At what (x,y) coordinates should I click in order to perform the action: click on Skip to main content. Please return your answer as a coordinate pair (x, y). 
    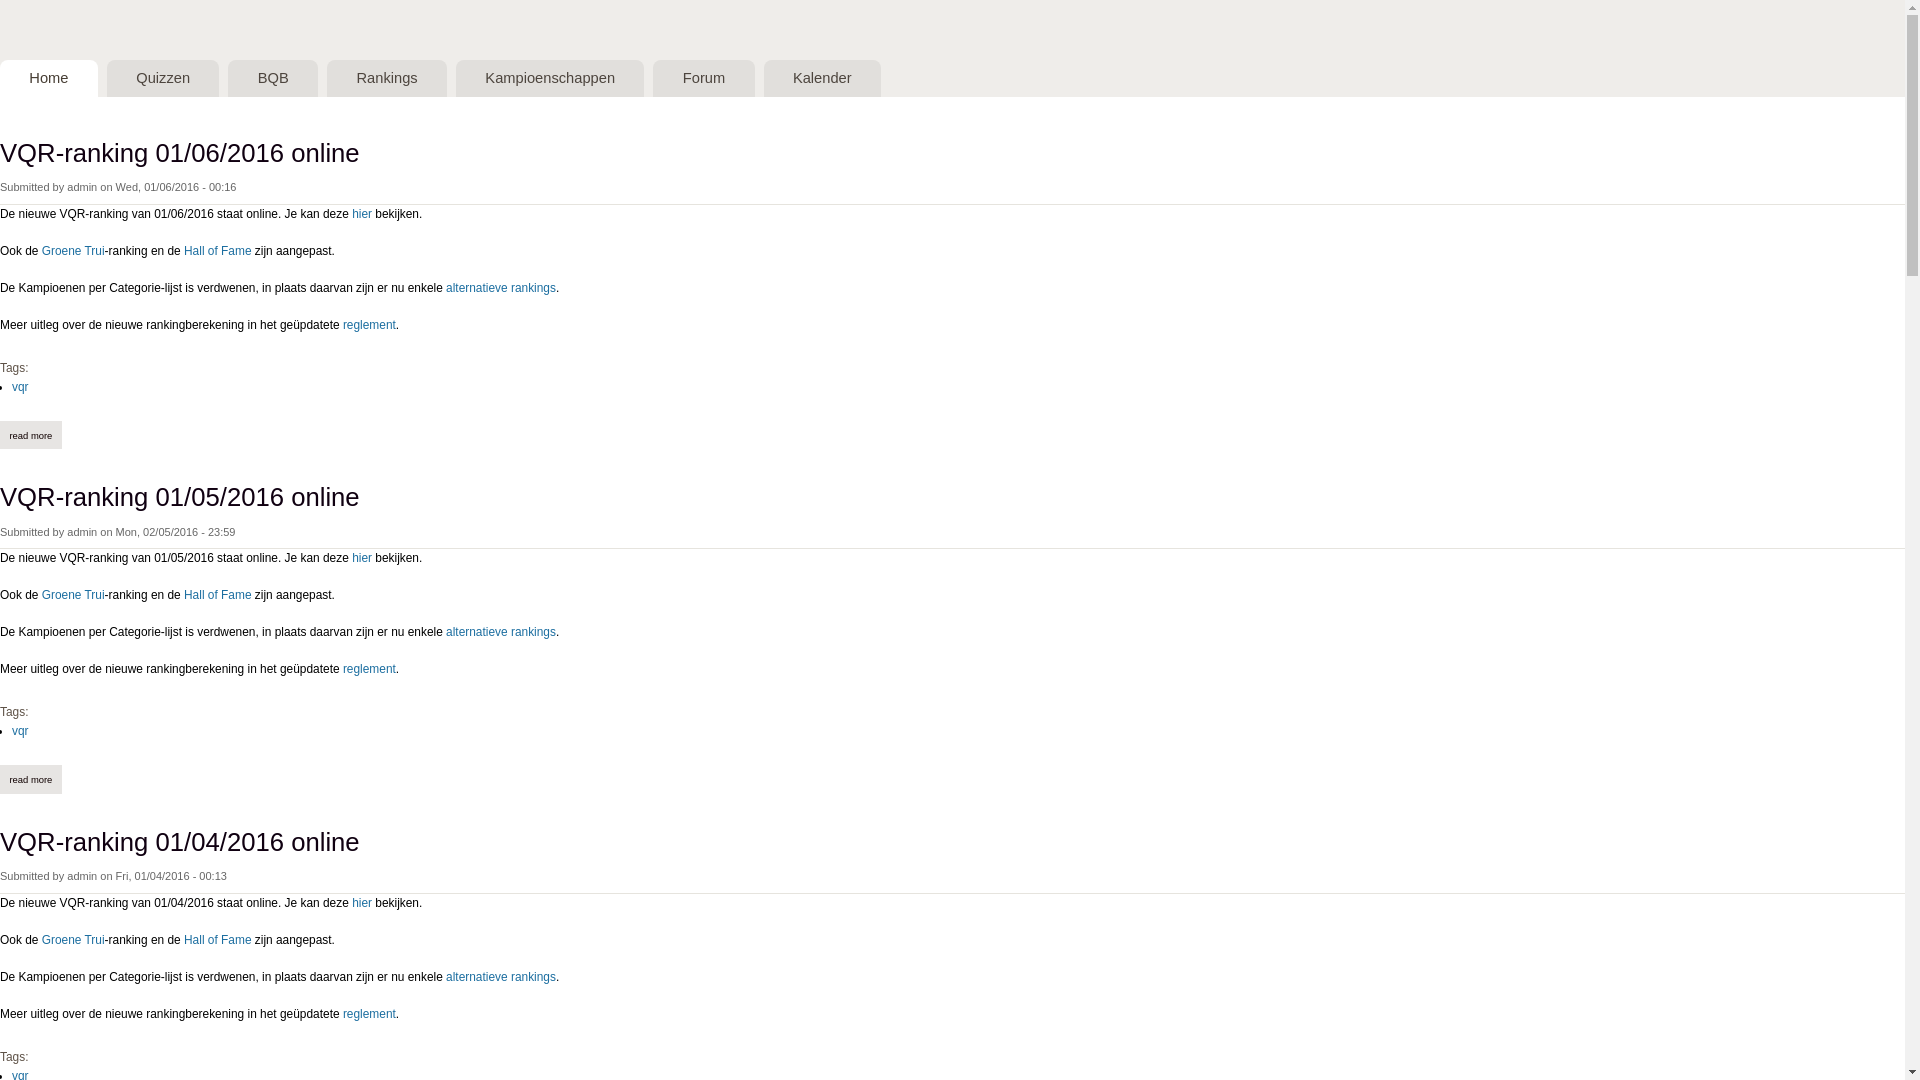
    Looking at the image, I should click on (935, 0).